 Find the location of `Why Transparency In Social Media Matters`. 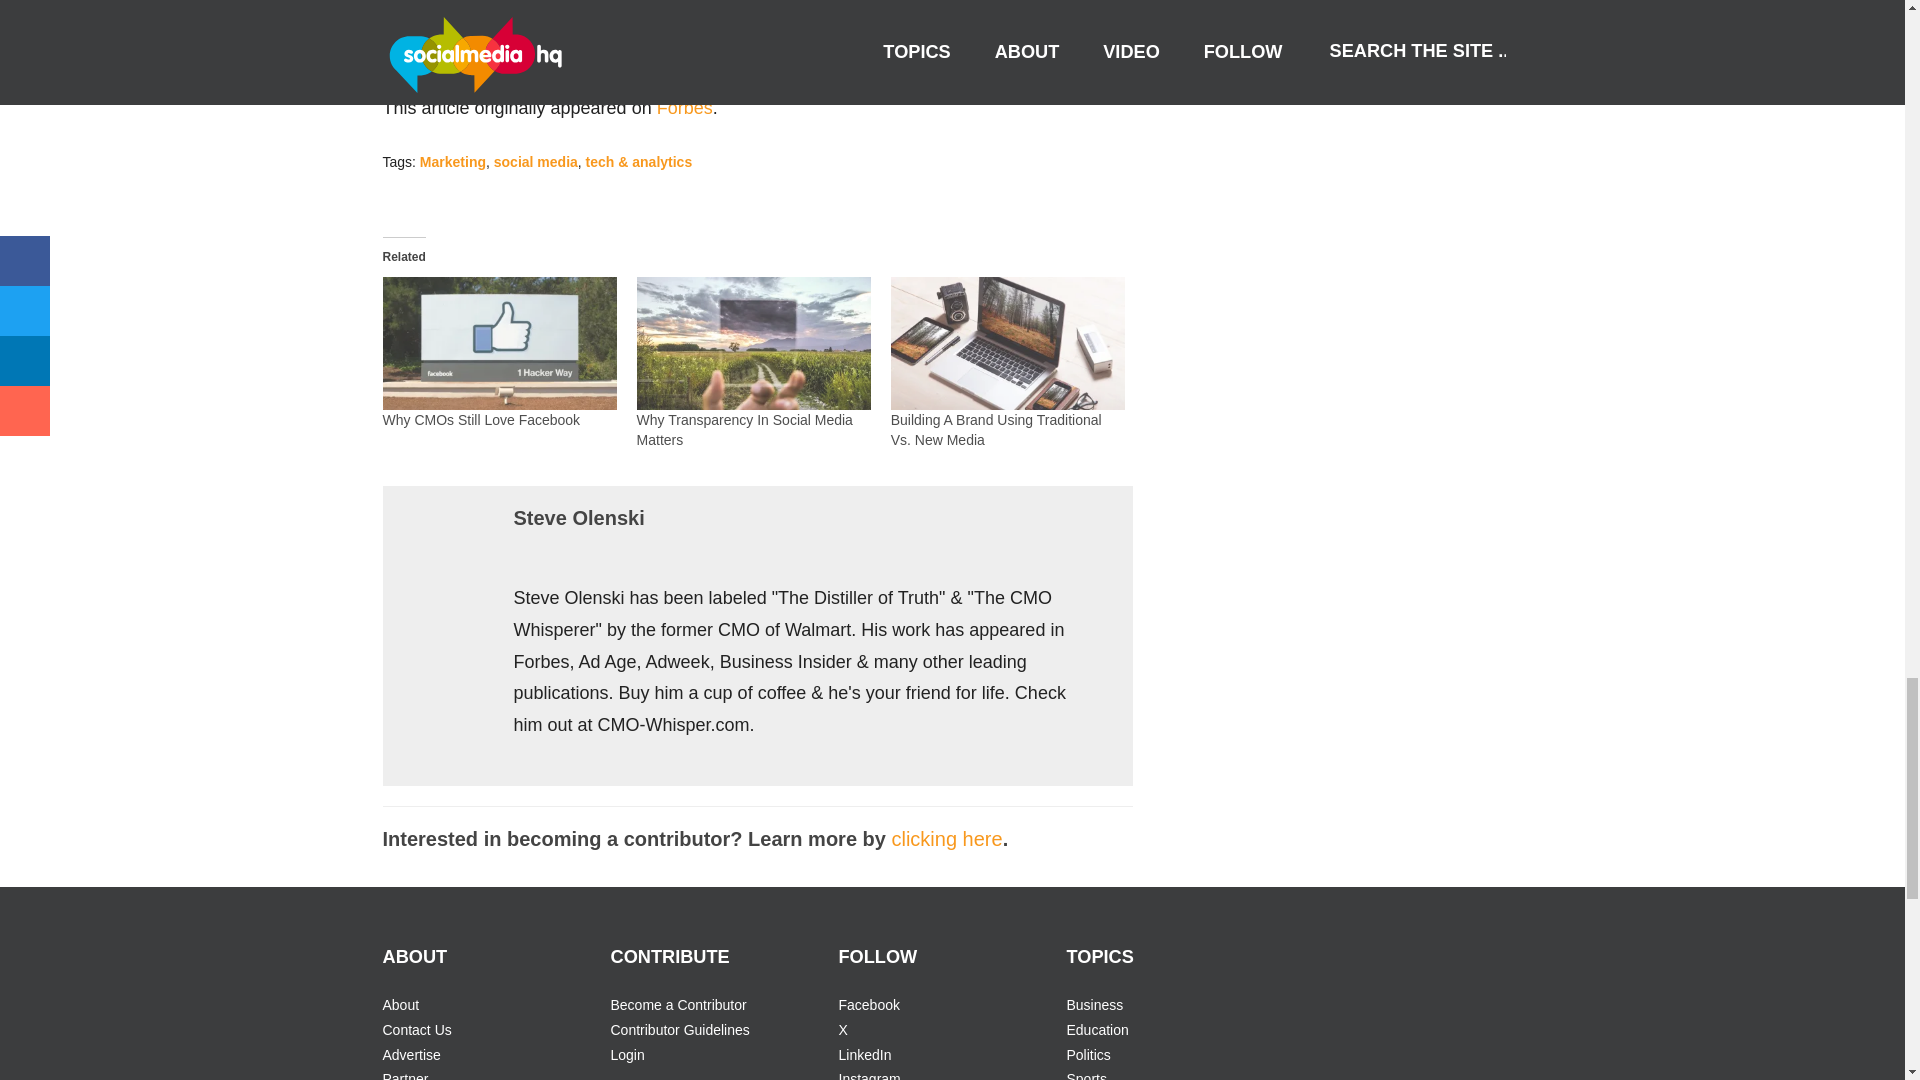

Why Transparency In Social Media Matters is located at coordinates (754, 344).